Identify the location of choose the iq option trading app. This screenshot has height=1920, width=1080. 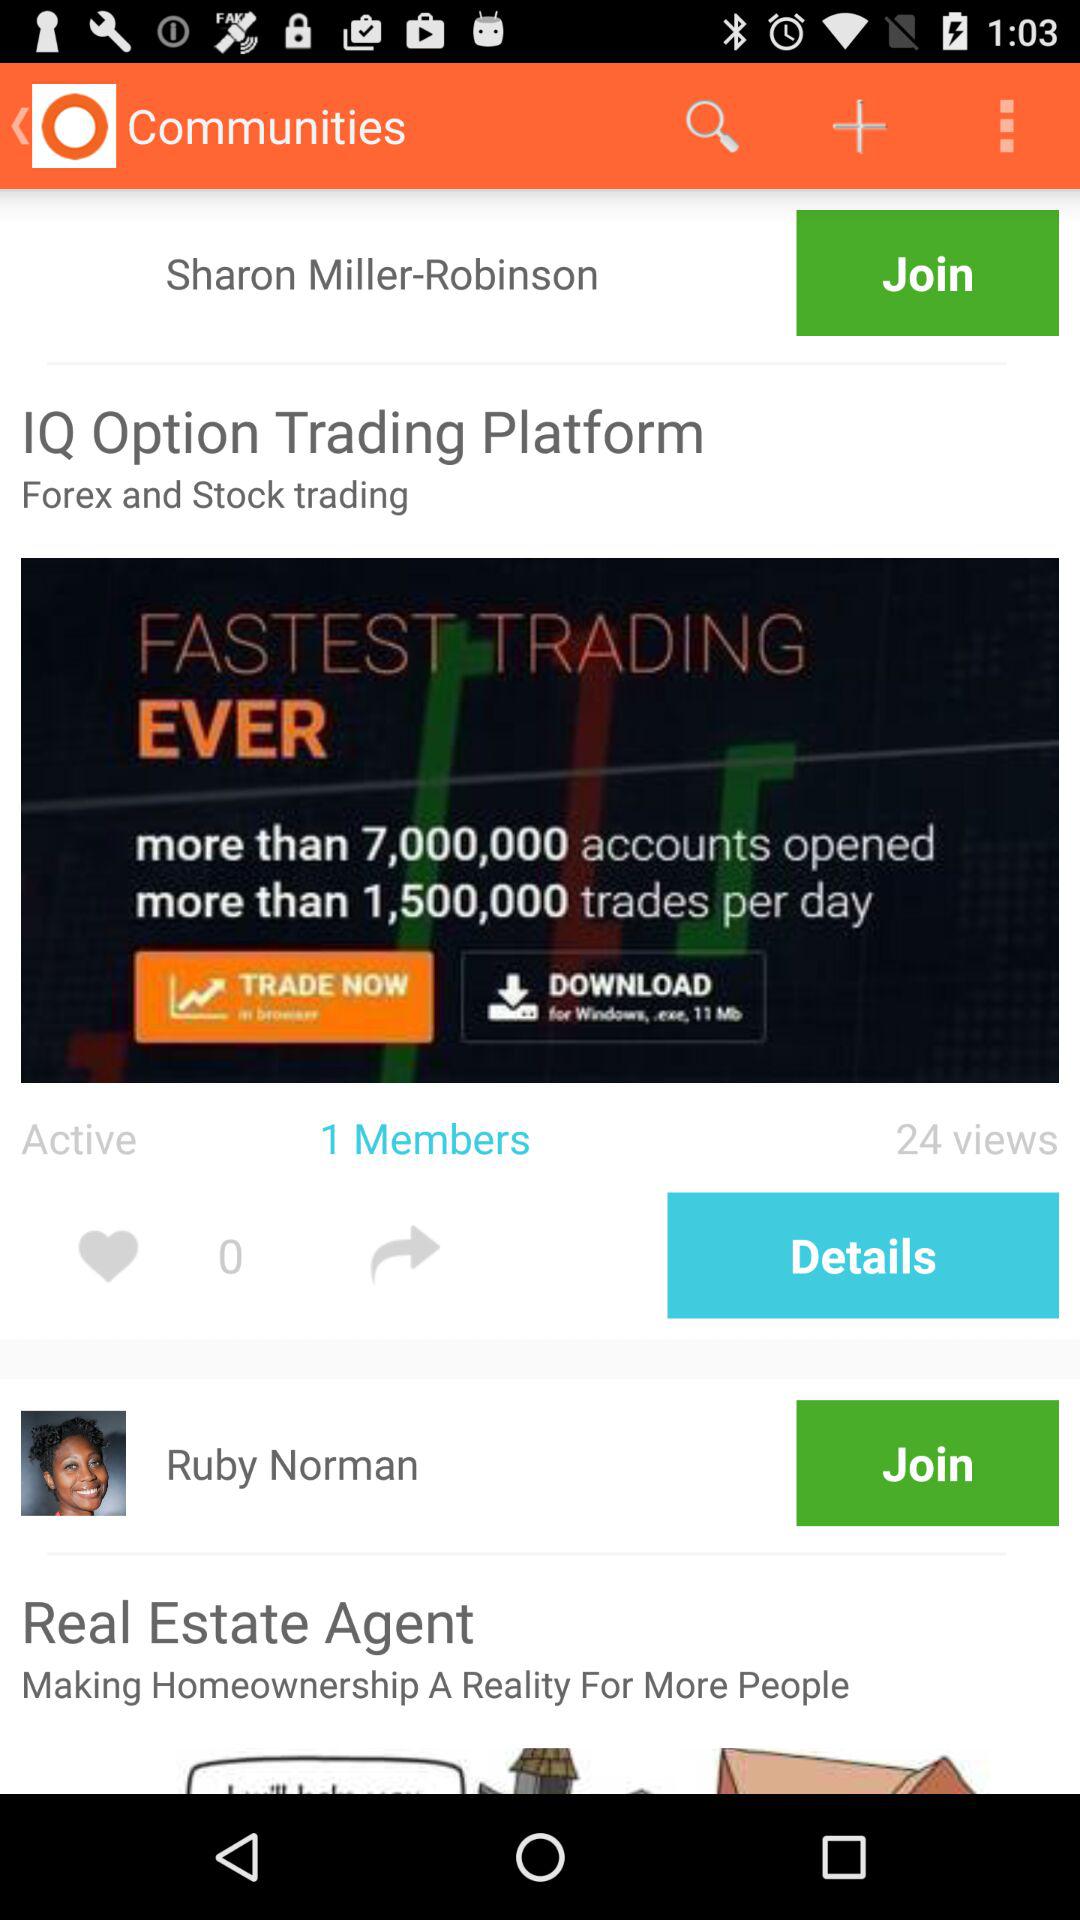
(540, 430).